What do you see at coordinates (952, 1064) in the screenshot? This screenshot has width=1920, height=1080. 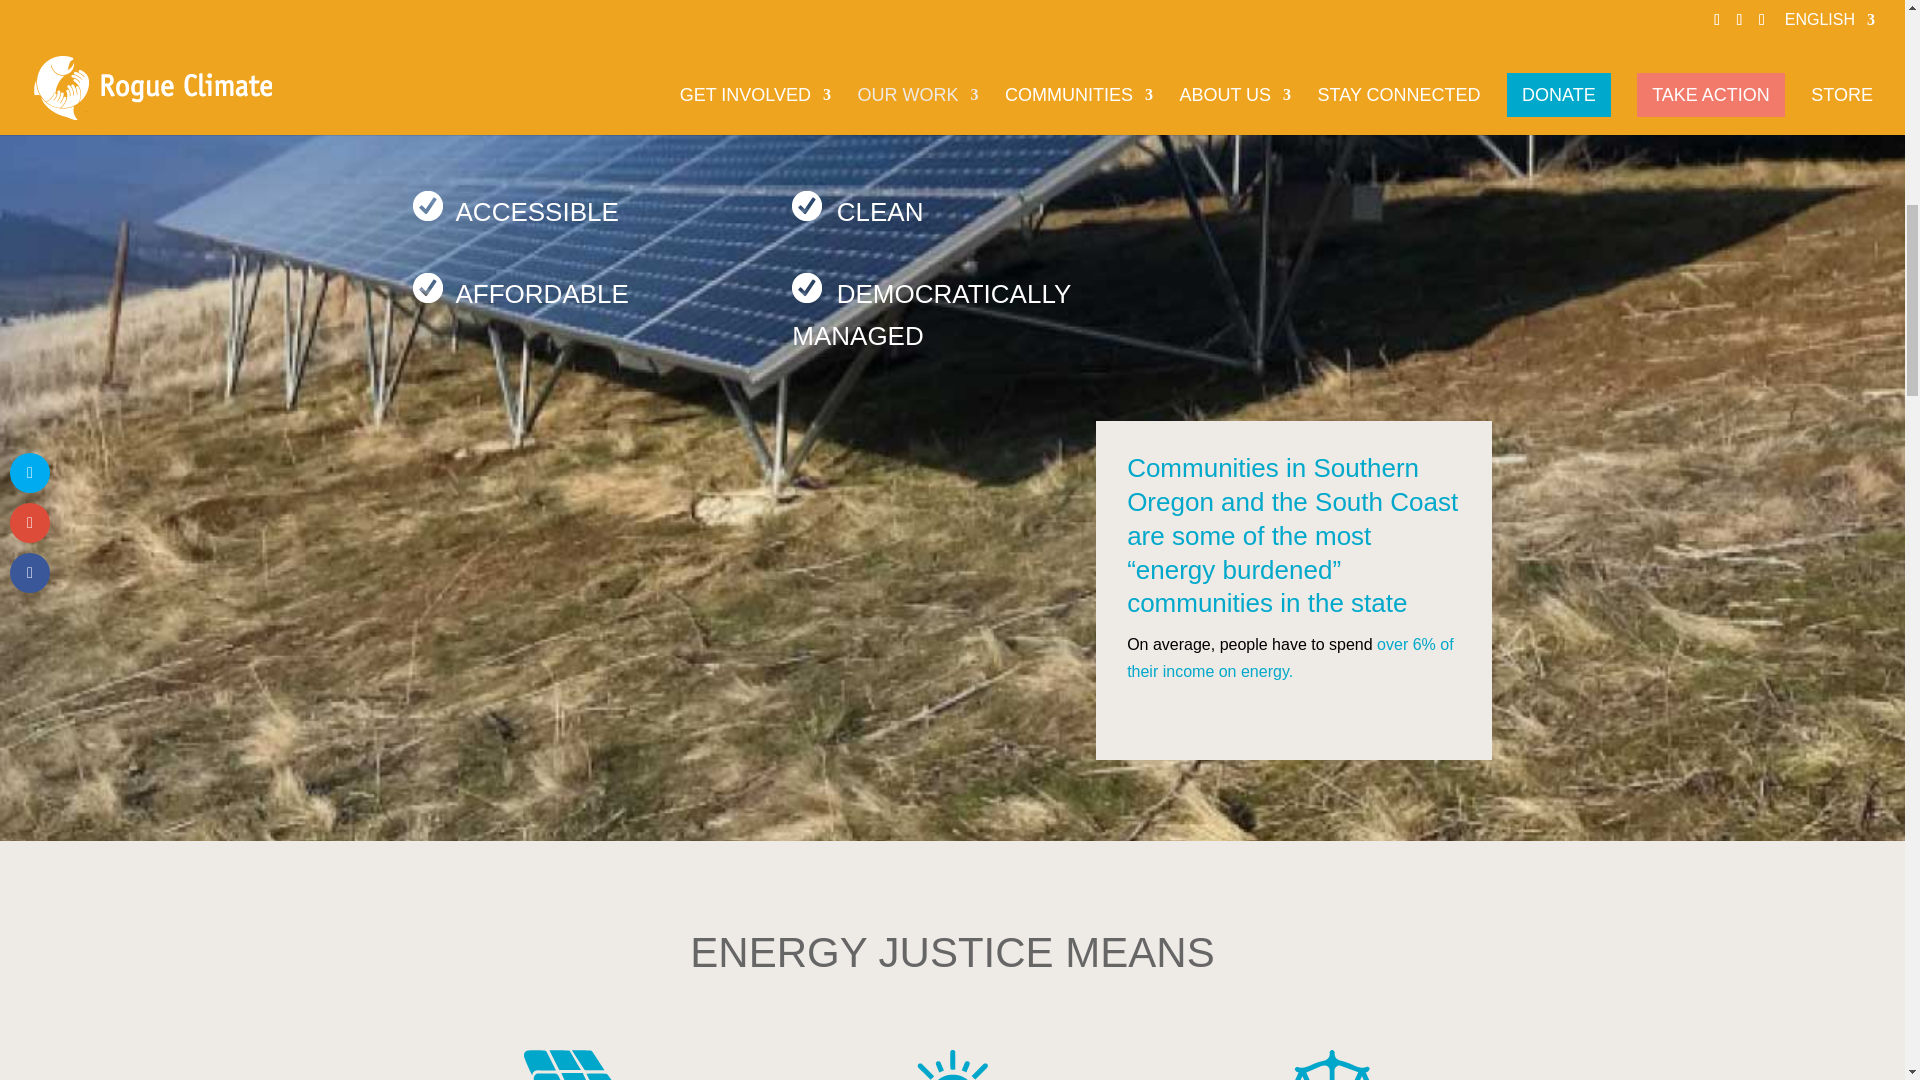 I see `sun-icon` at bounding box center [952, 1064].